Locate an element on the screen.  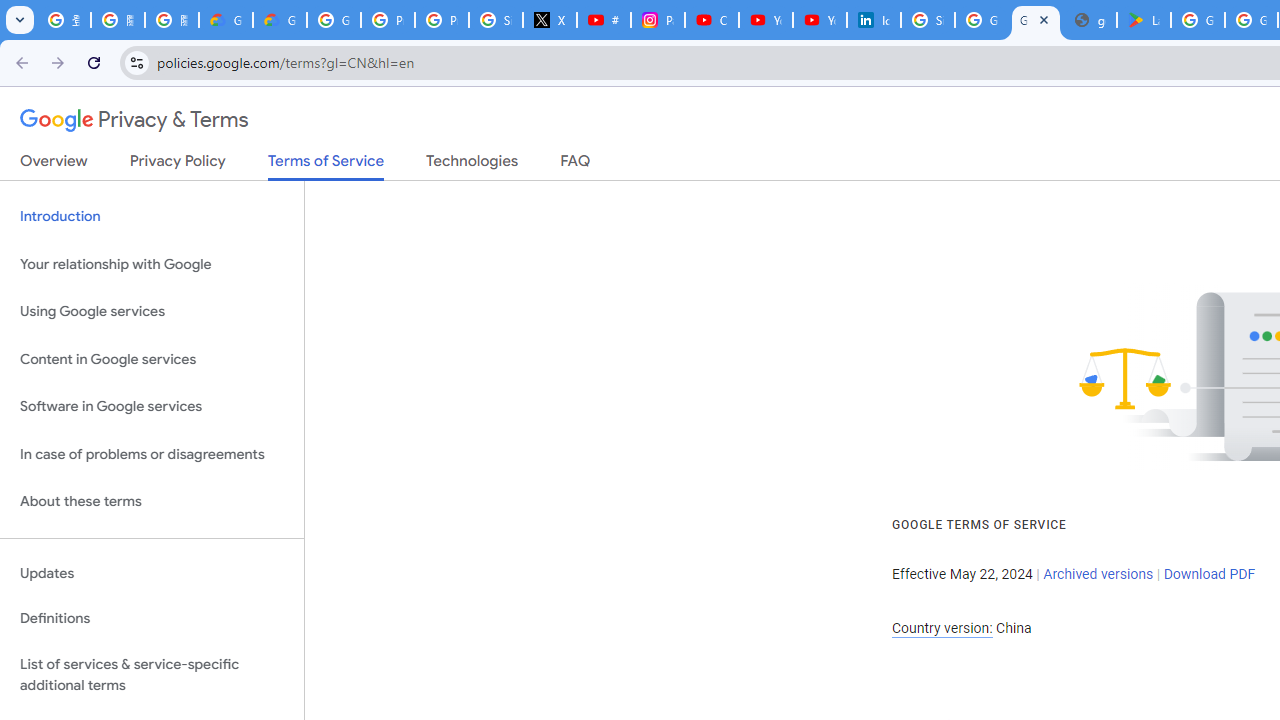
Reload is located at coordinates (94, 62).